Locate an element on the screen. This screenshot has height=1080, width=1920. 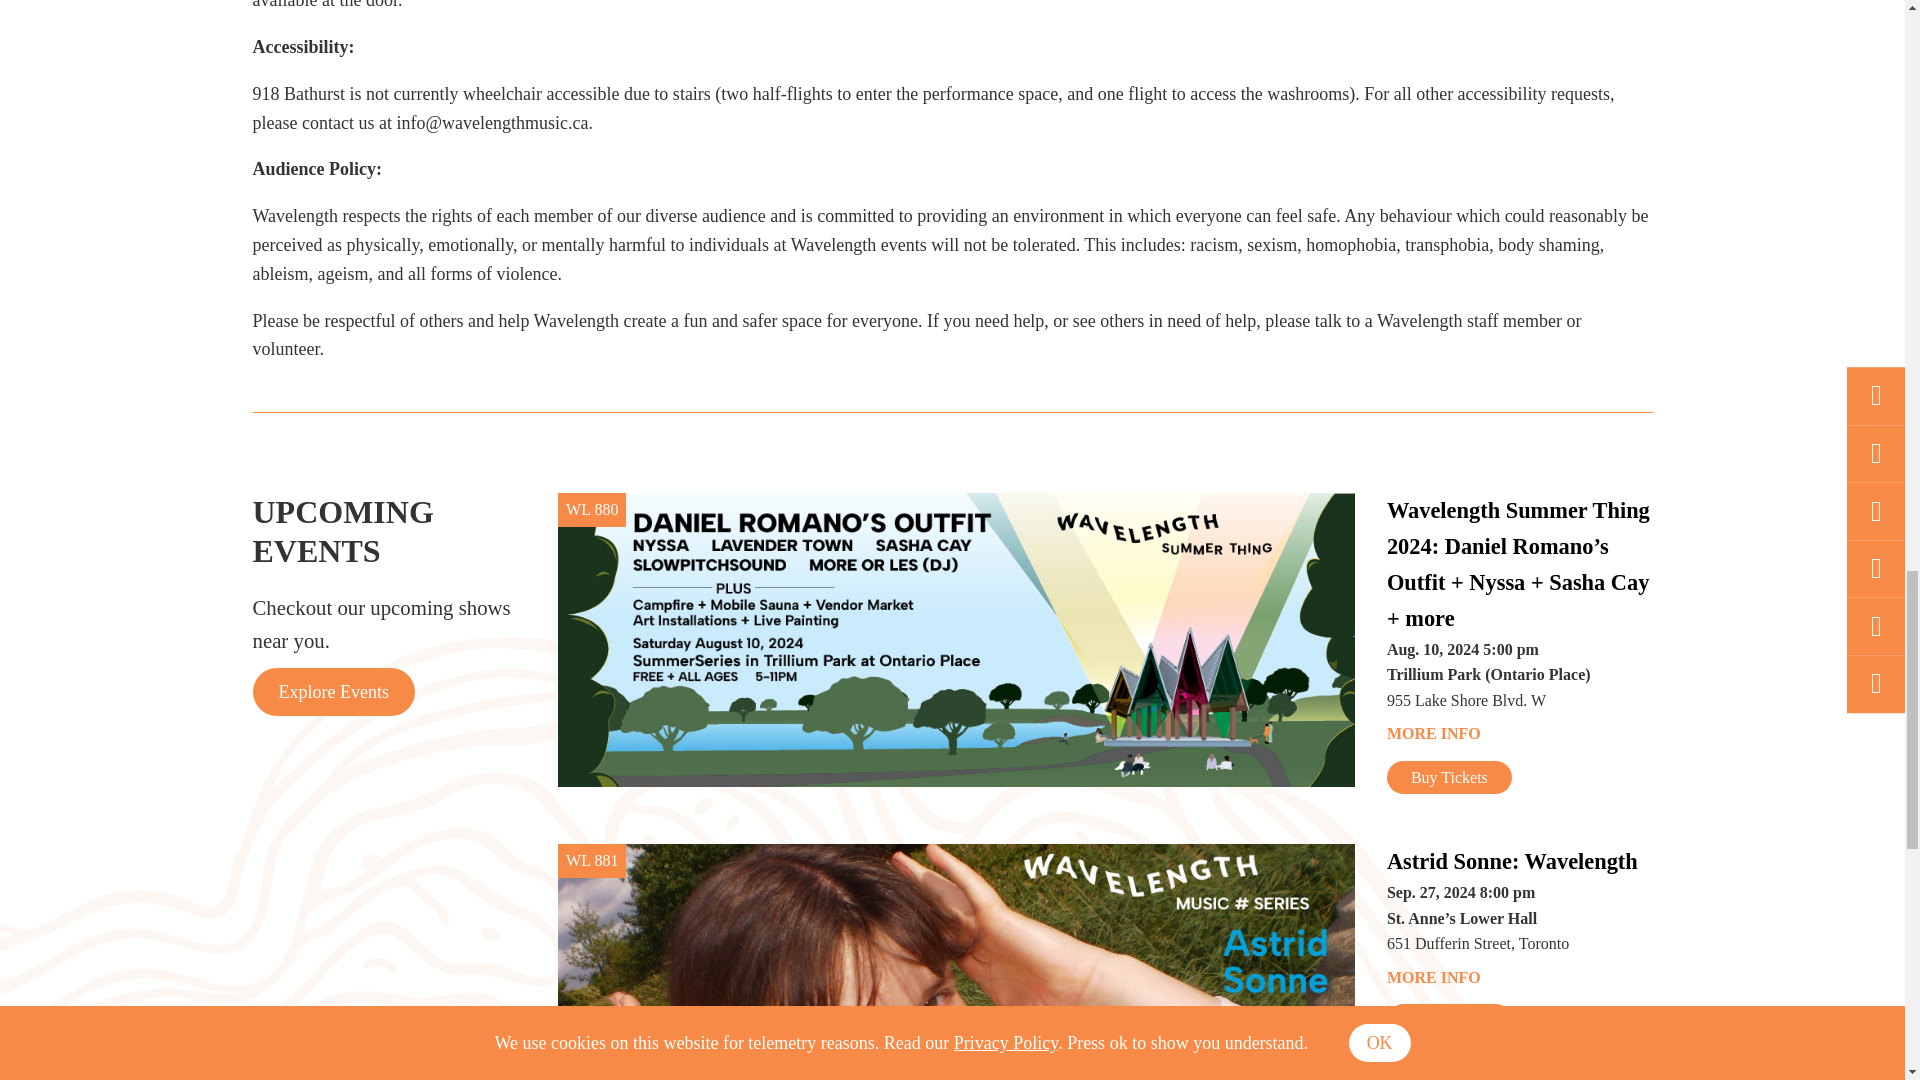
View Astrid Sonne: Wavelength is located at coordinates (1520, 978).